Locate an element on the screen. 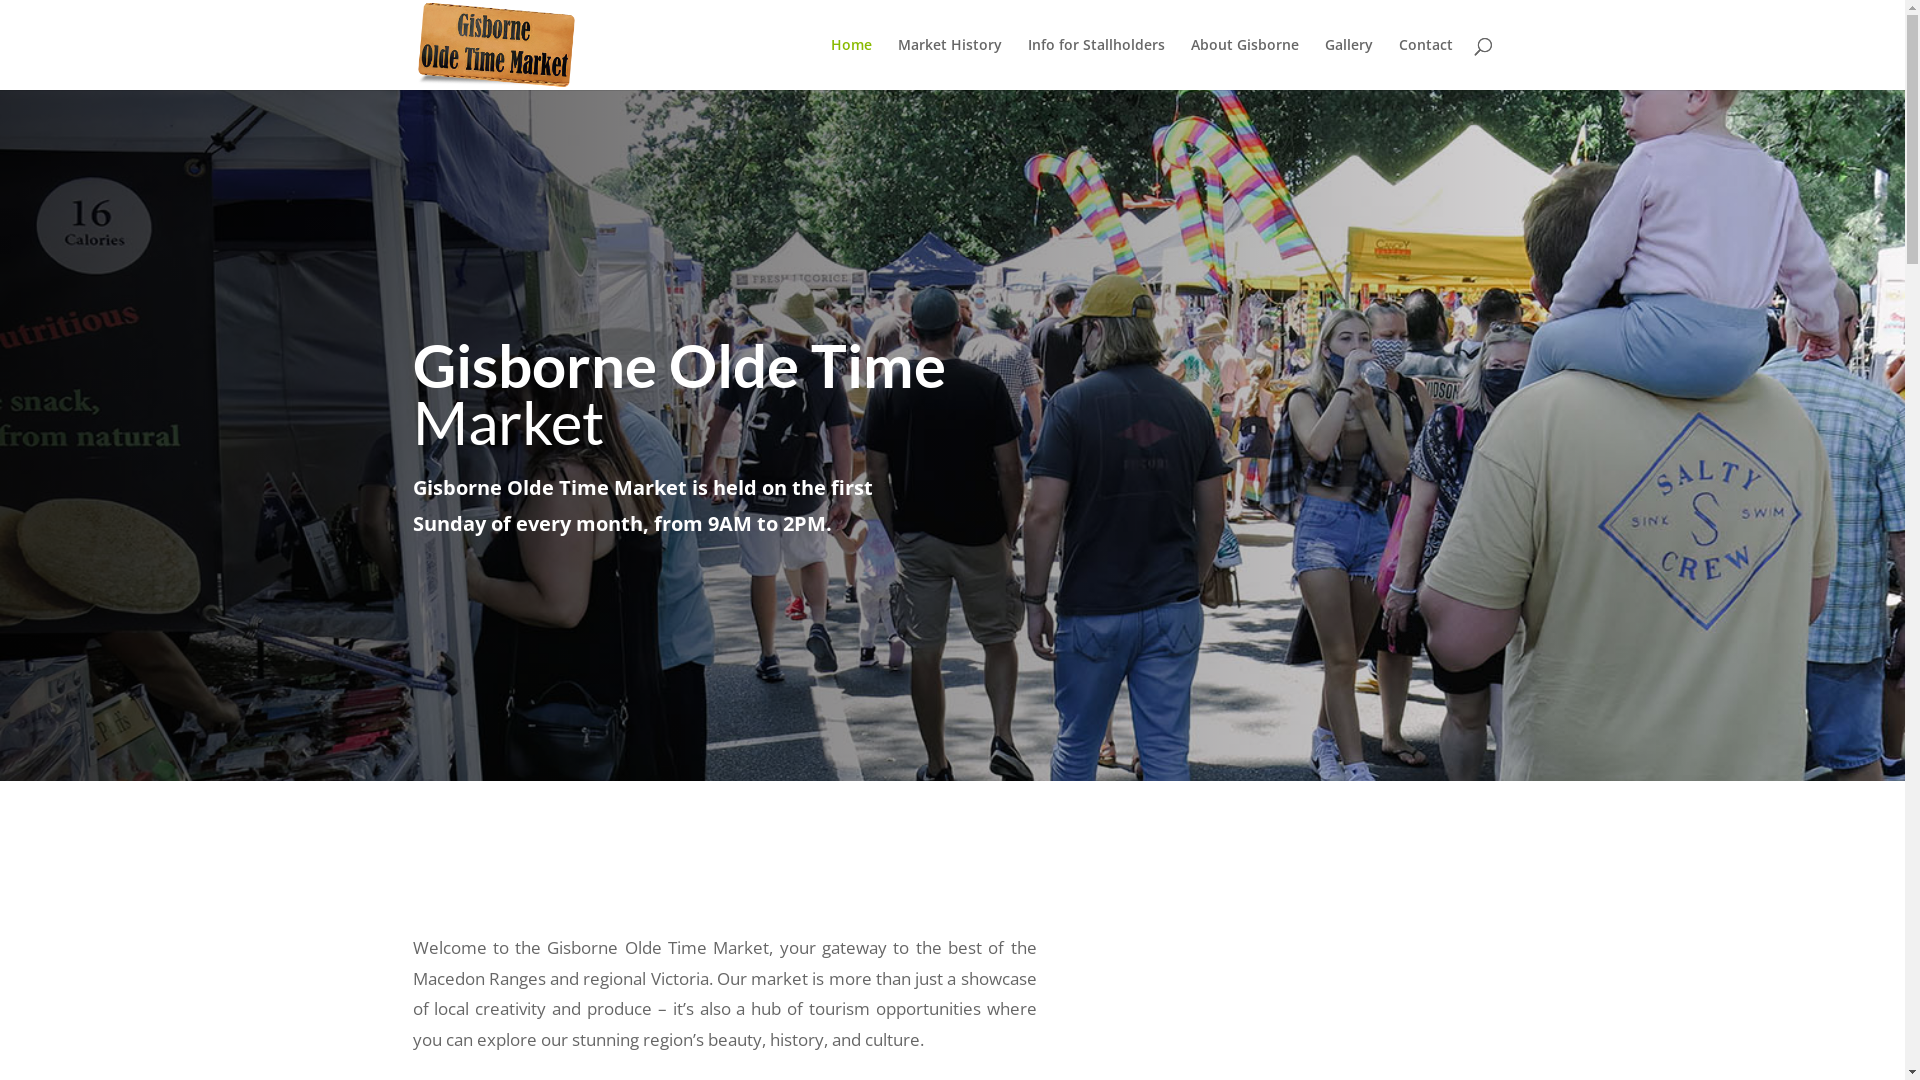 The width and height of the screenshot is (1920, 1080). Info for Stallholders is located at coordinates (1096, 64).